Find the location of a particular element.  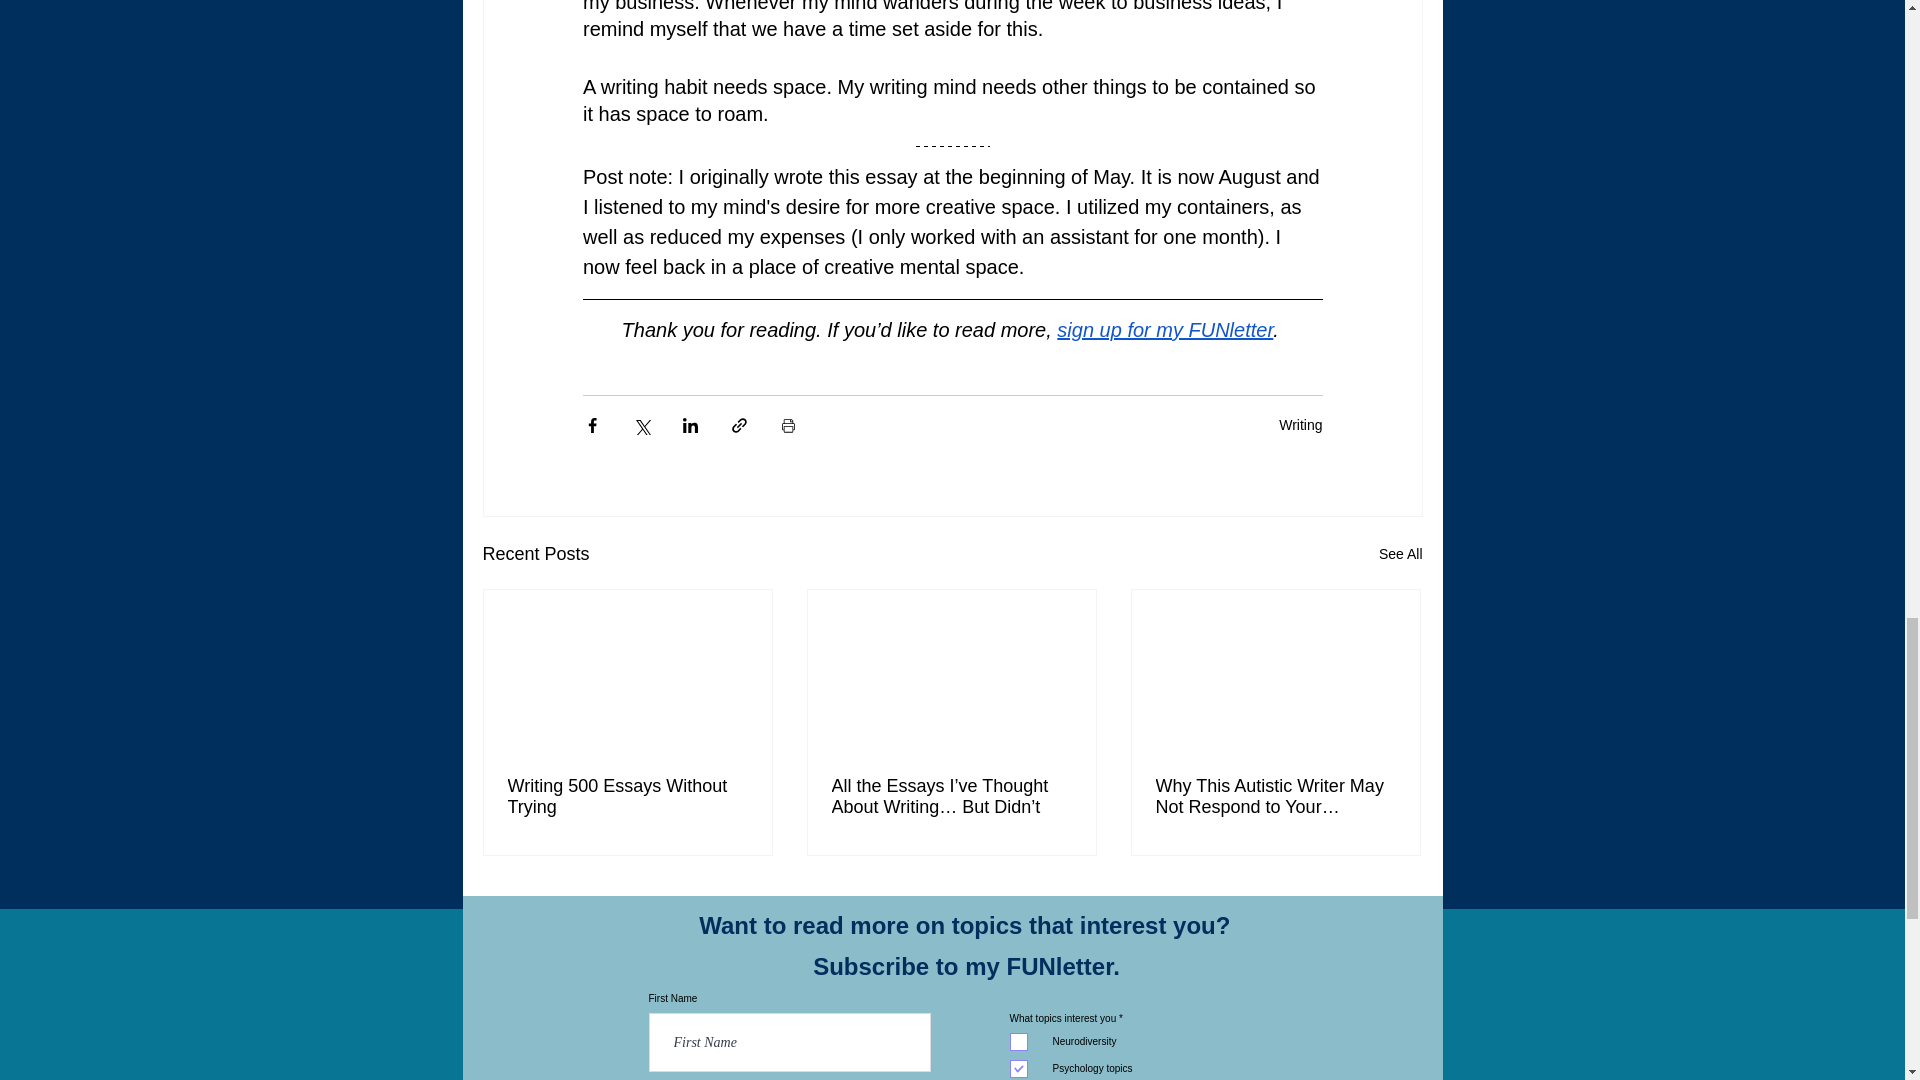

Writing 500 Essays Without Trying is located at coordinates (628, 796).